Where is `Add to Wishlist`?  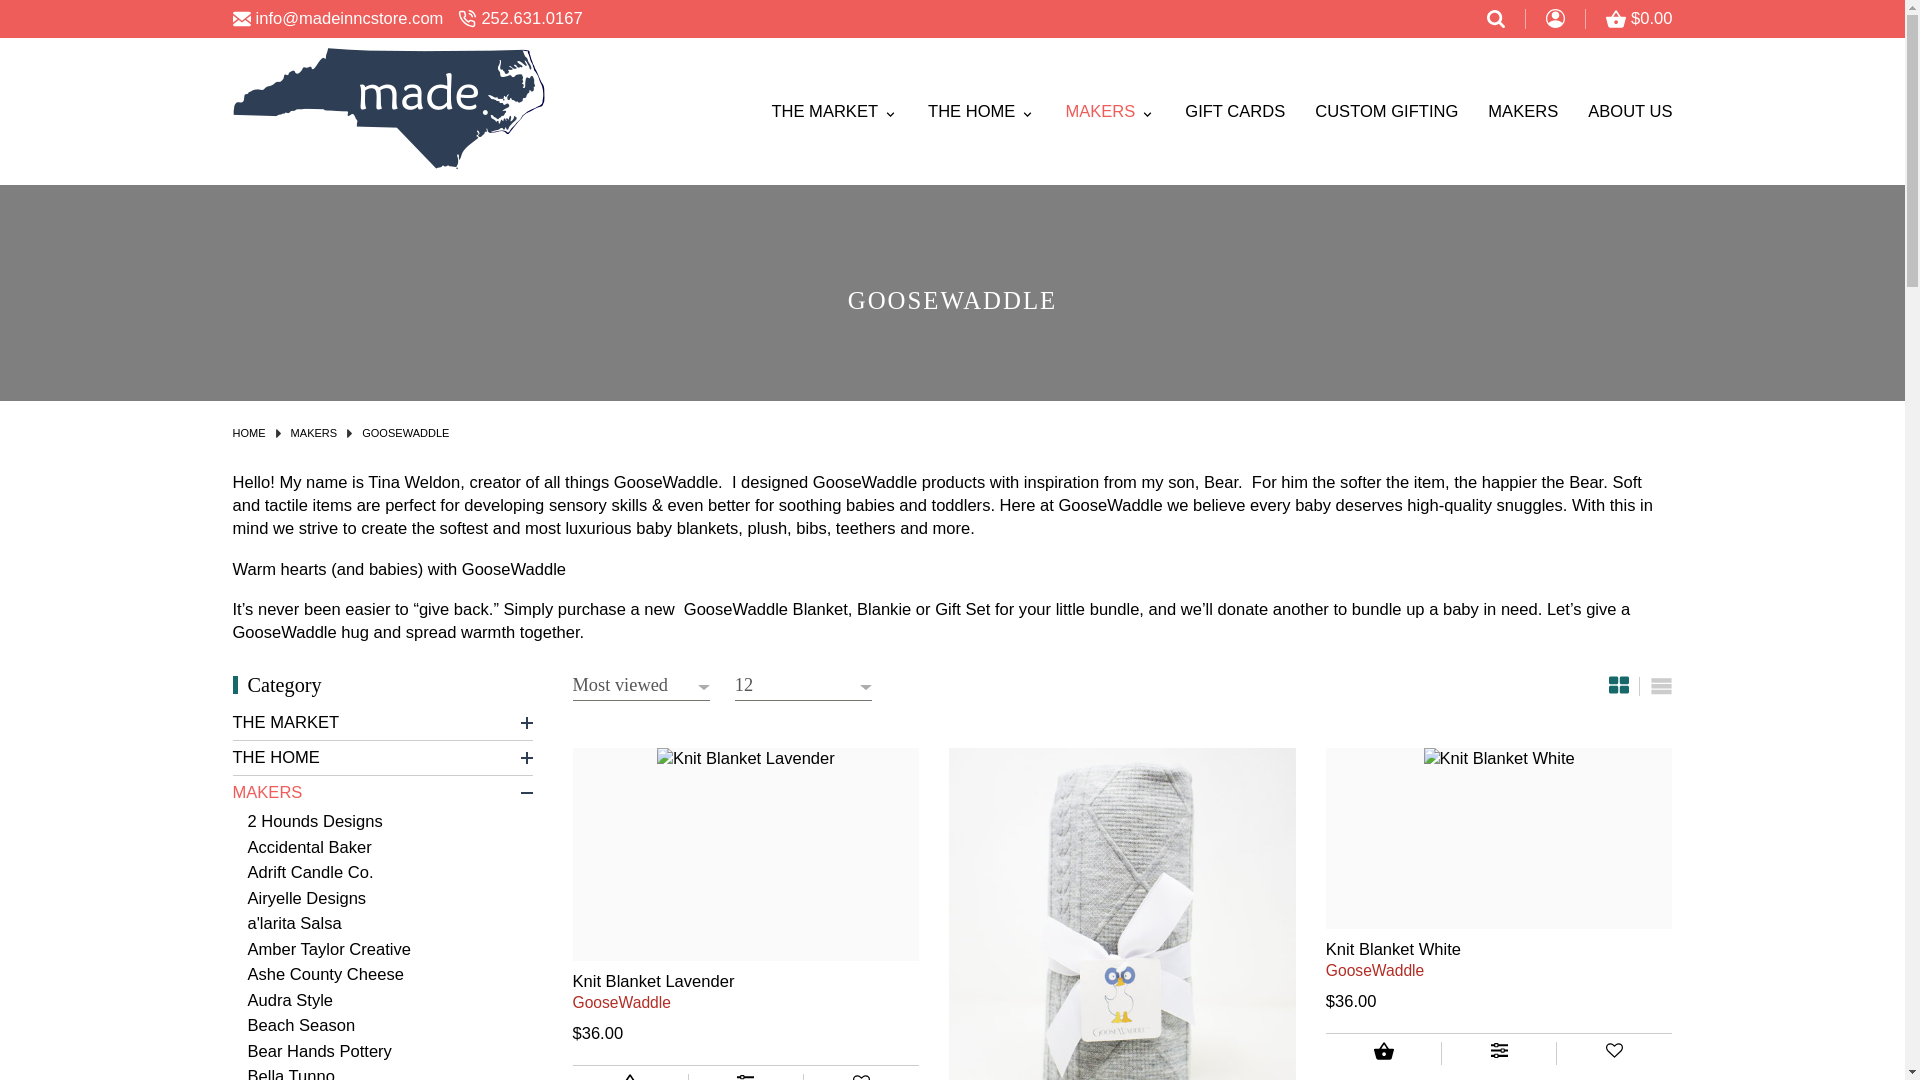
Add to Wishlist is located at coordinates (862, 1076).